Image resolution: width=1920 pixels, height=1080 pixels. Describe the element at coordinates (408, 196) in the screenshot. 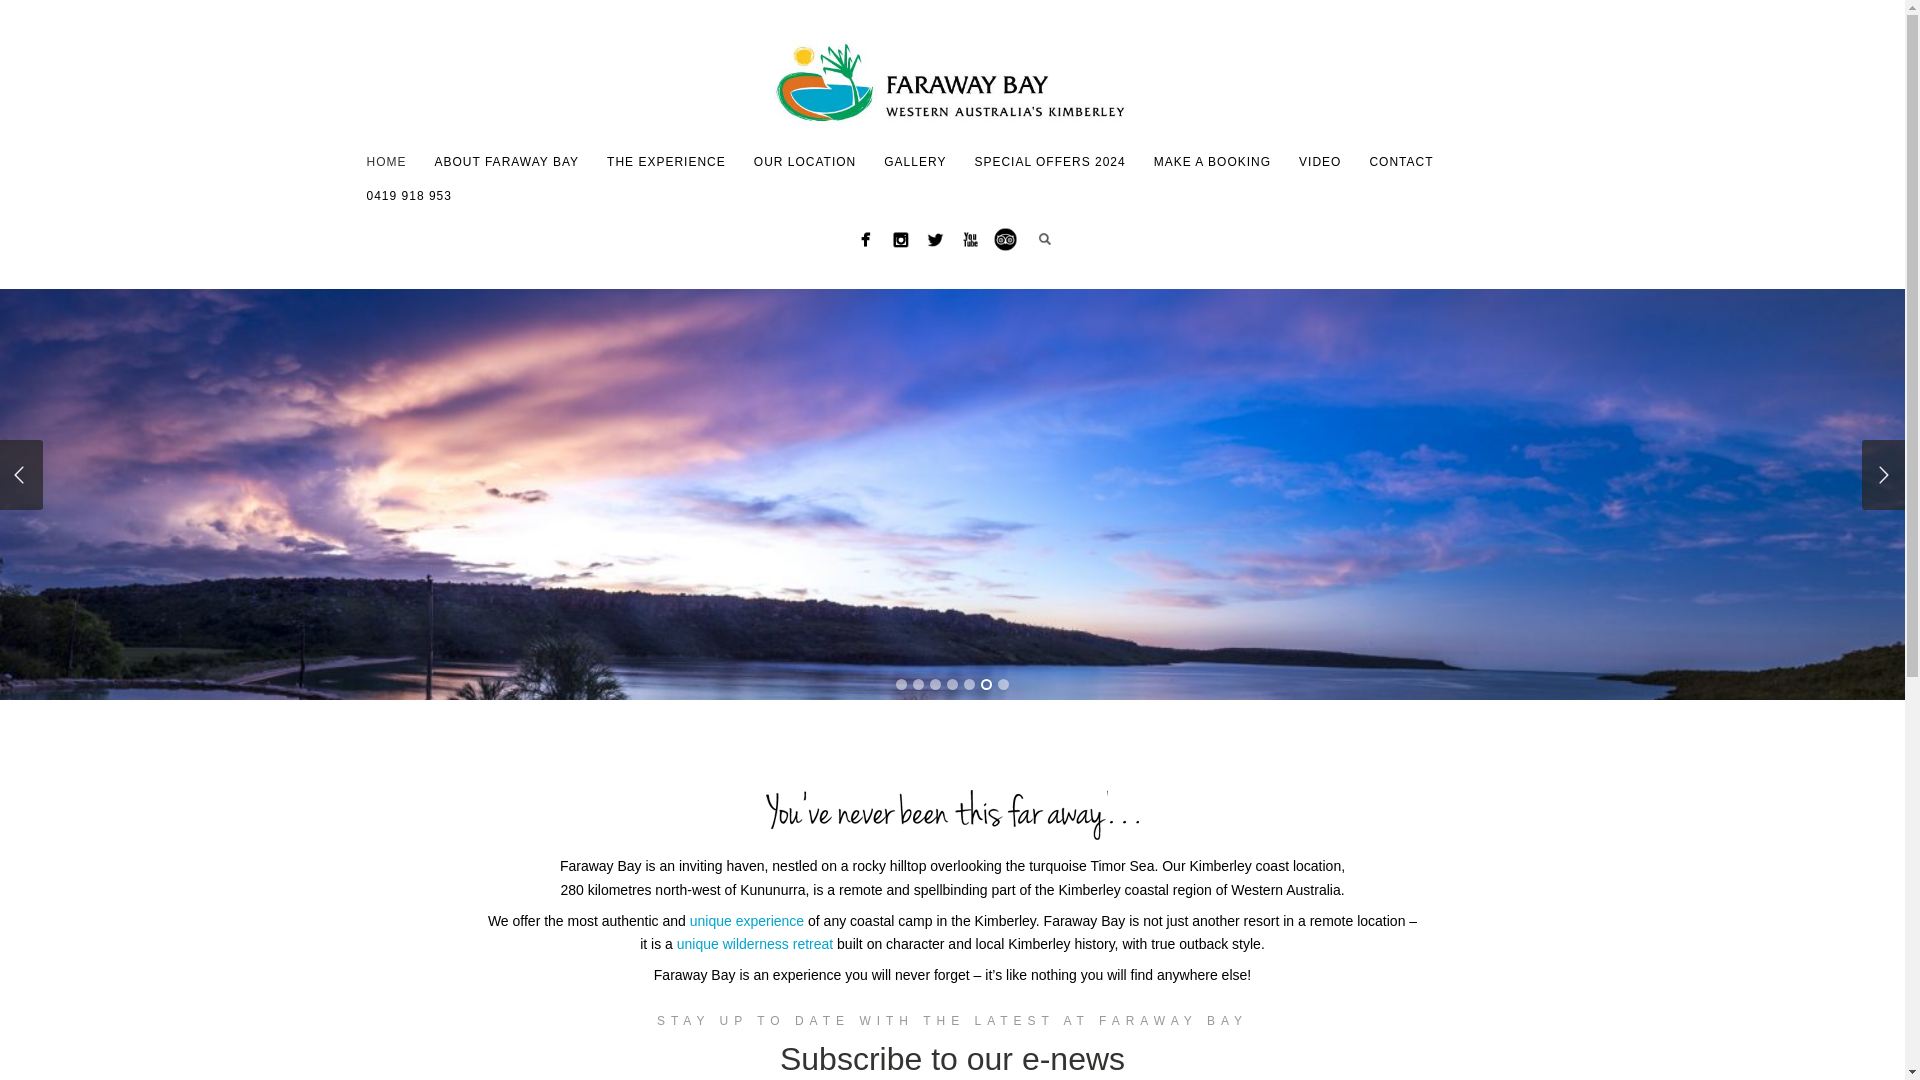

I see `0419 918 953` at that location.